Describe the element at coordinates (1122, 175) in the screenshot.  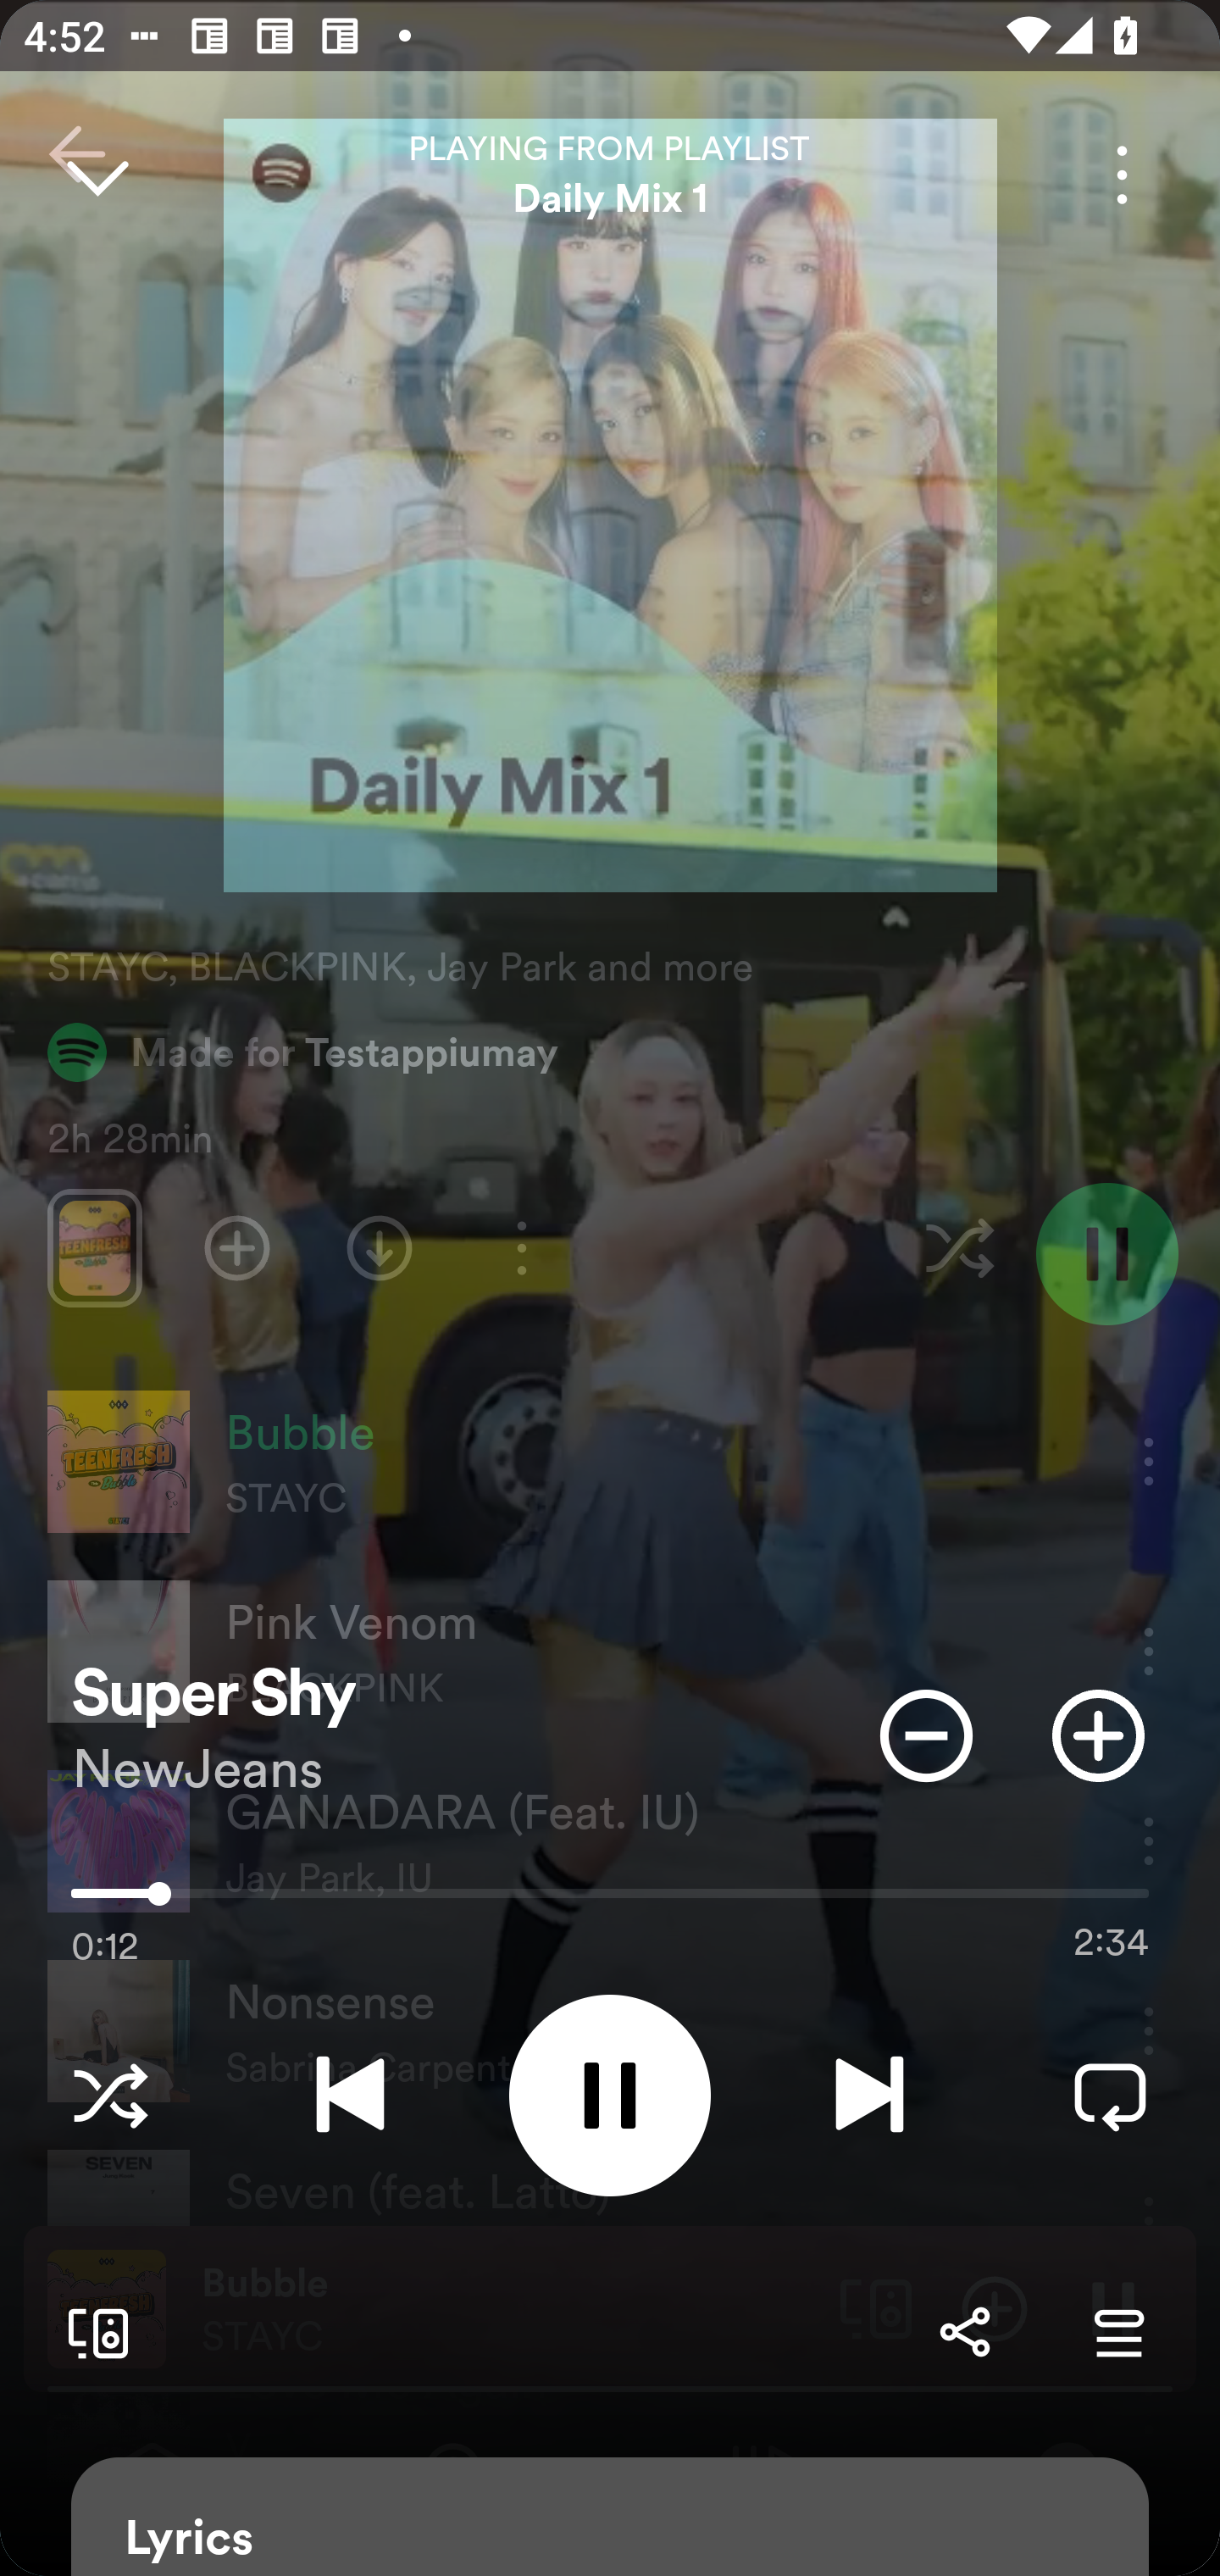
I see `More options for song Super Shy` at that location.